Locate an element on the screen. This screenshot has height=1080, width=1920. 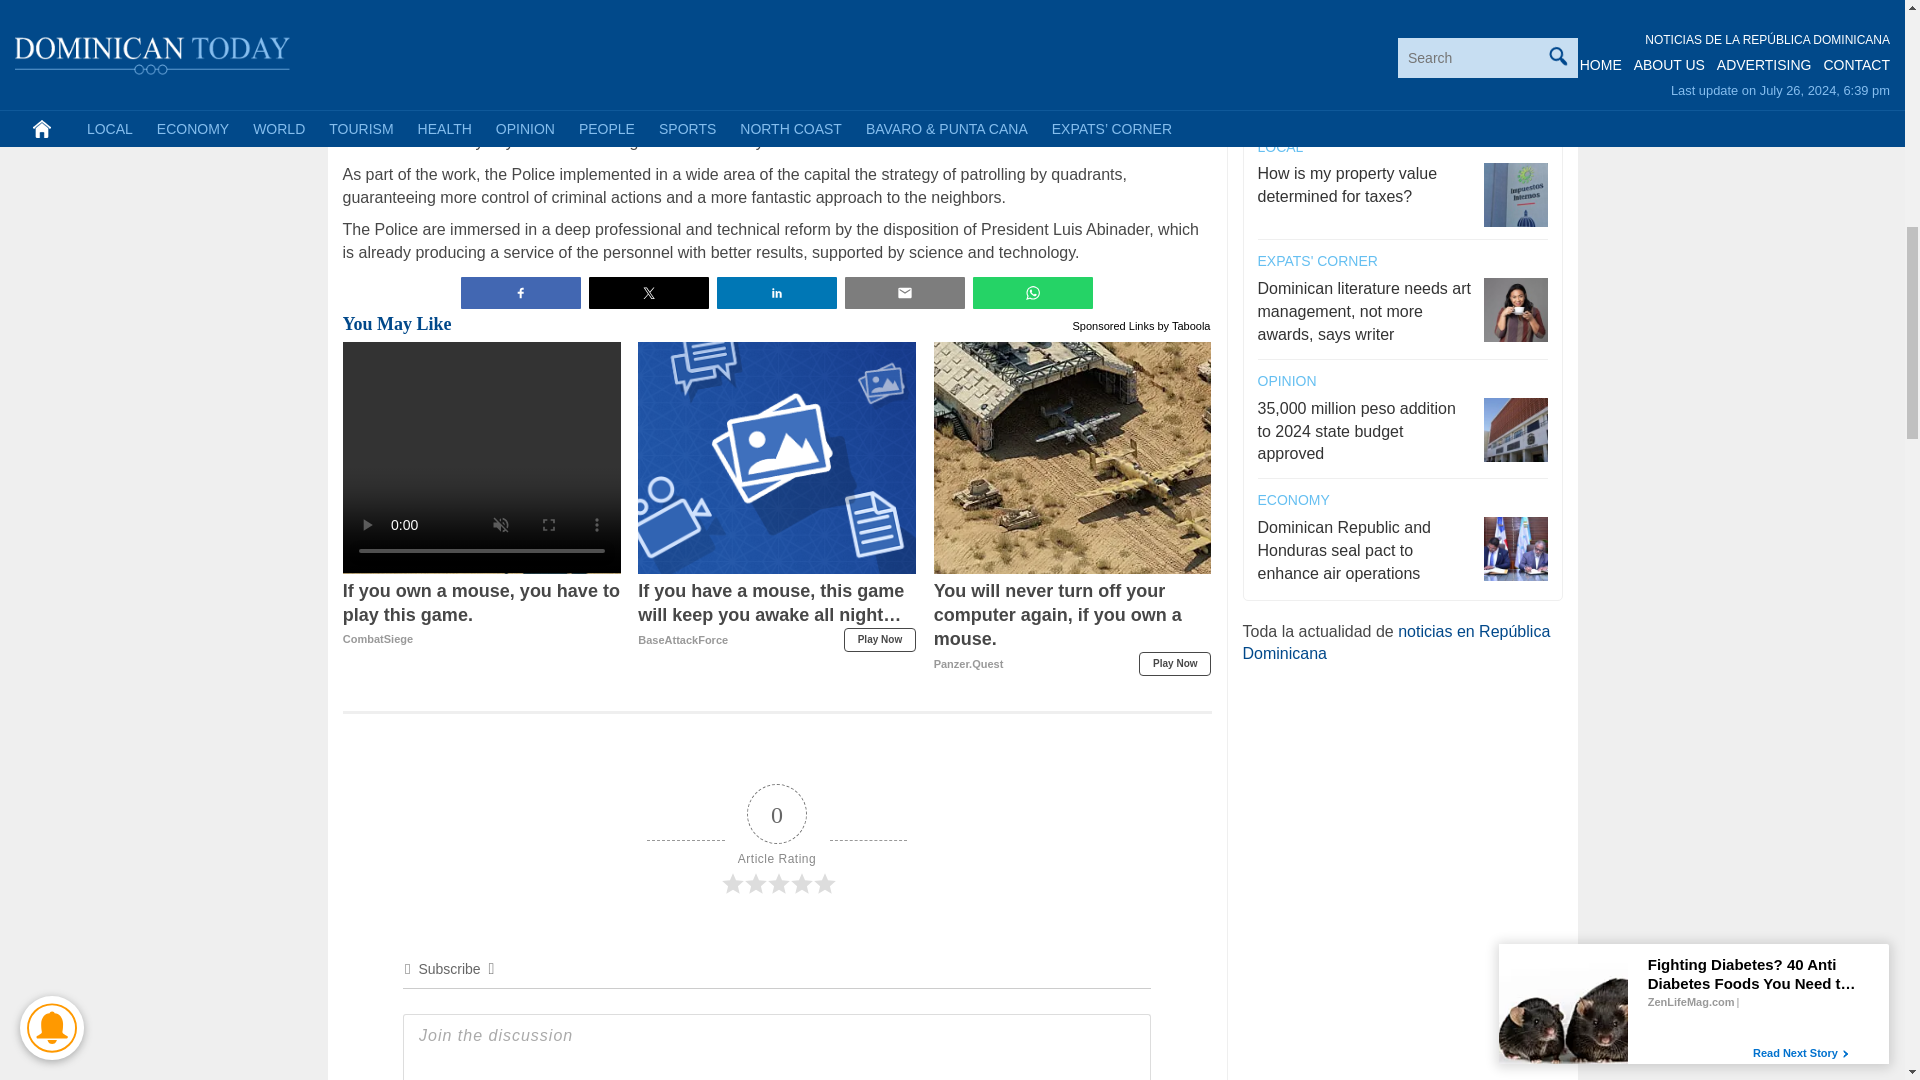
Play Now is located at coordinates (1174, 664).